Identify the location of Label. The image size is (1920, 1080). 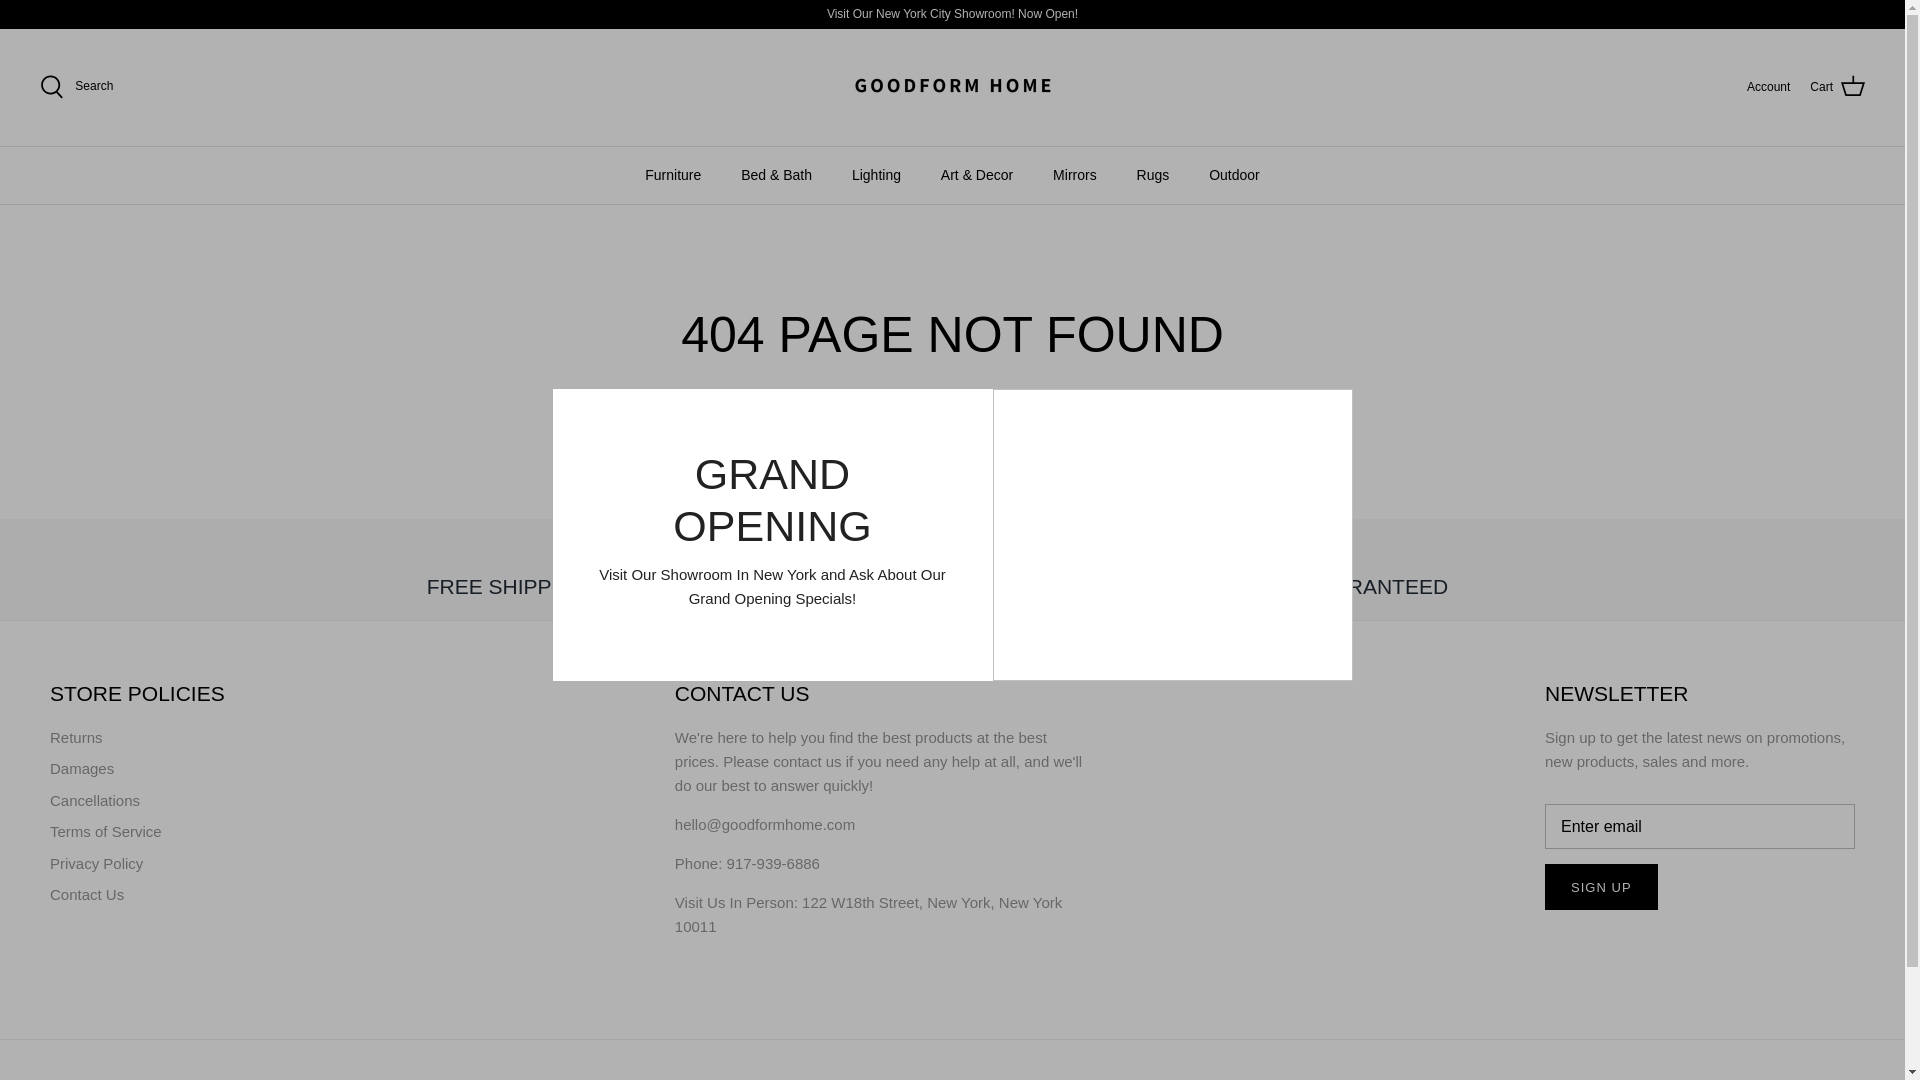
(1310, 552).